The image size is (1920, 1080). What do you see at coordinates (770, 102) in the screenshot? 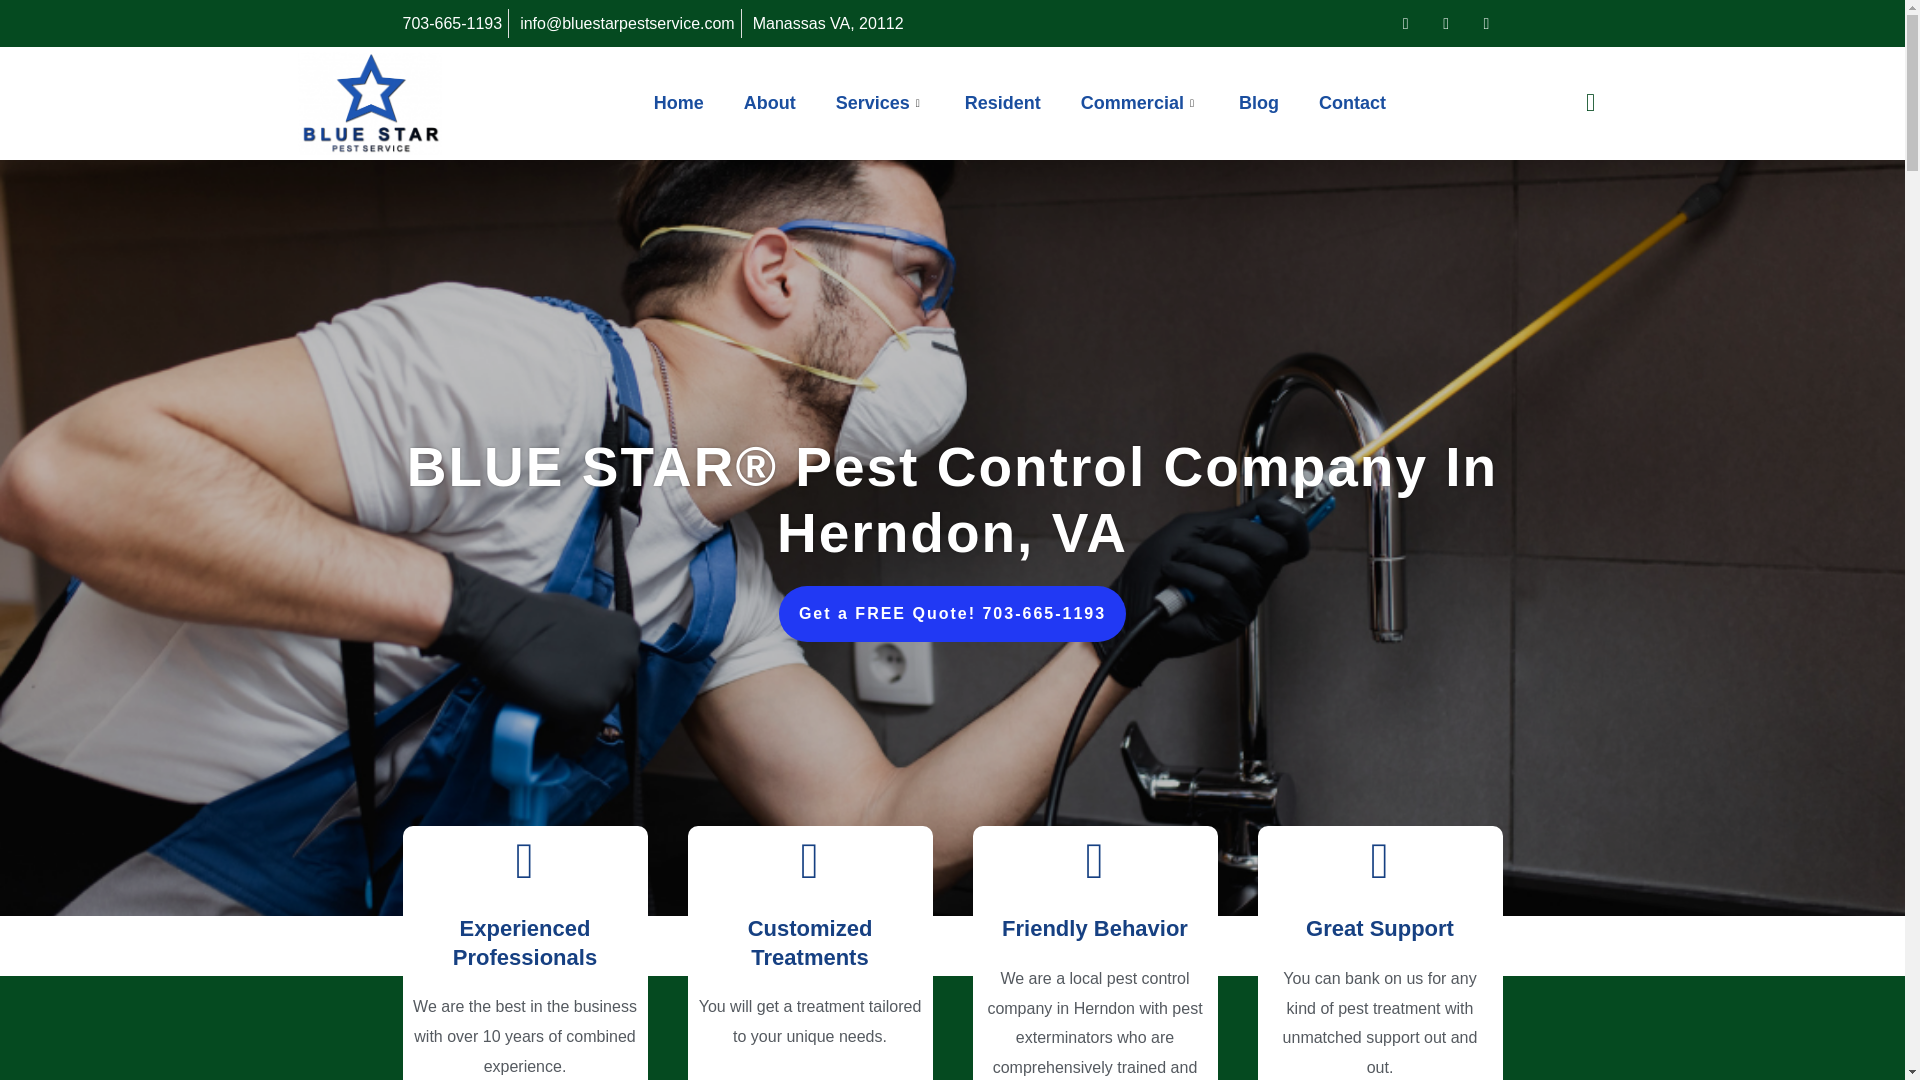
I see `About` at bounding box center [770, 102].